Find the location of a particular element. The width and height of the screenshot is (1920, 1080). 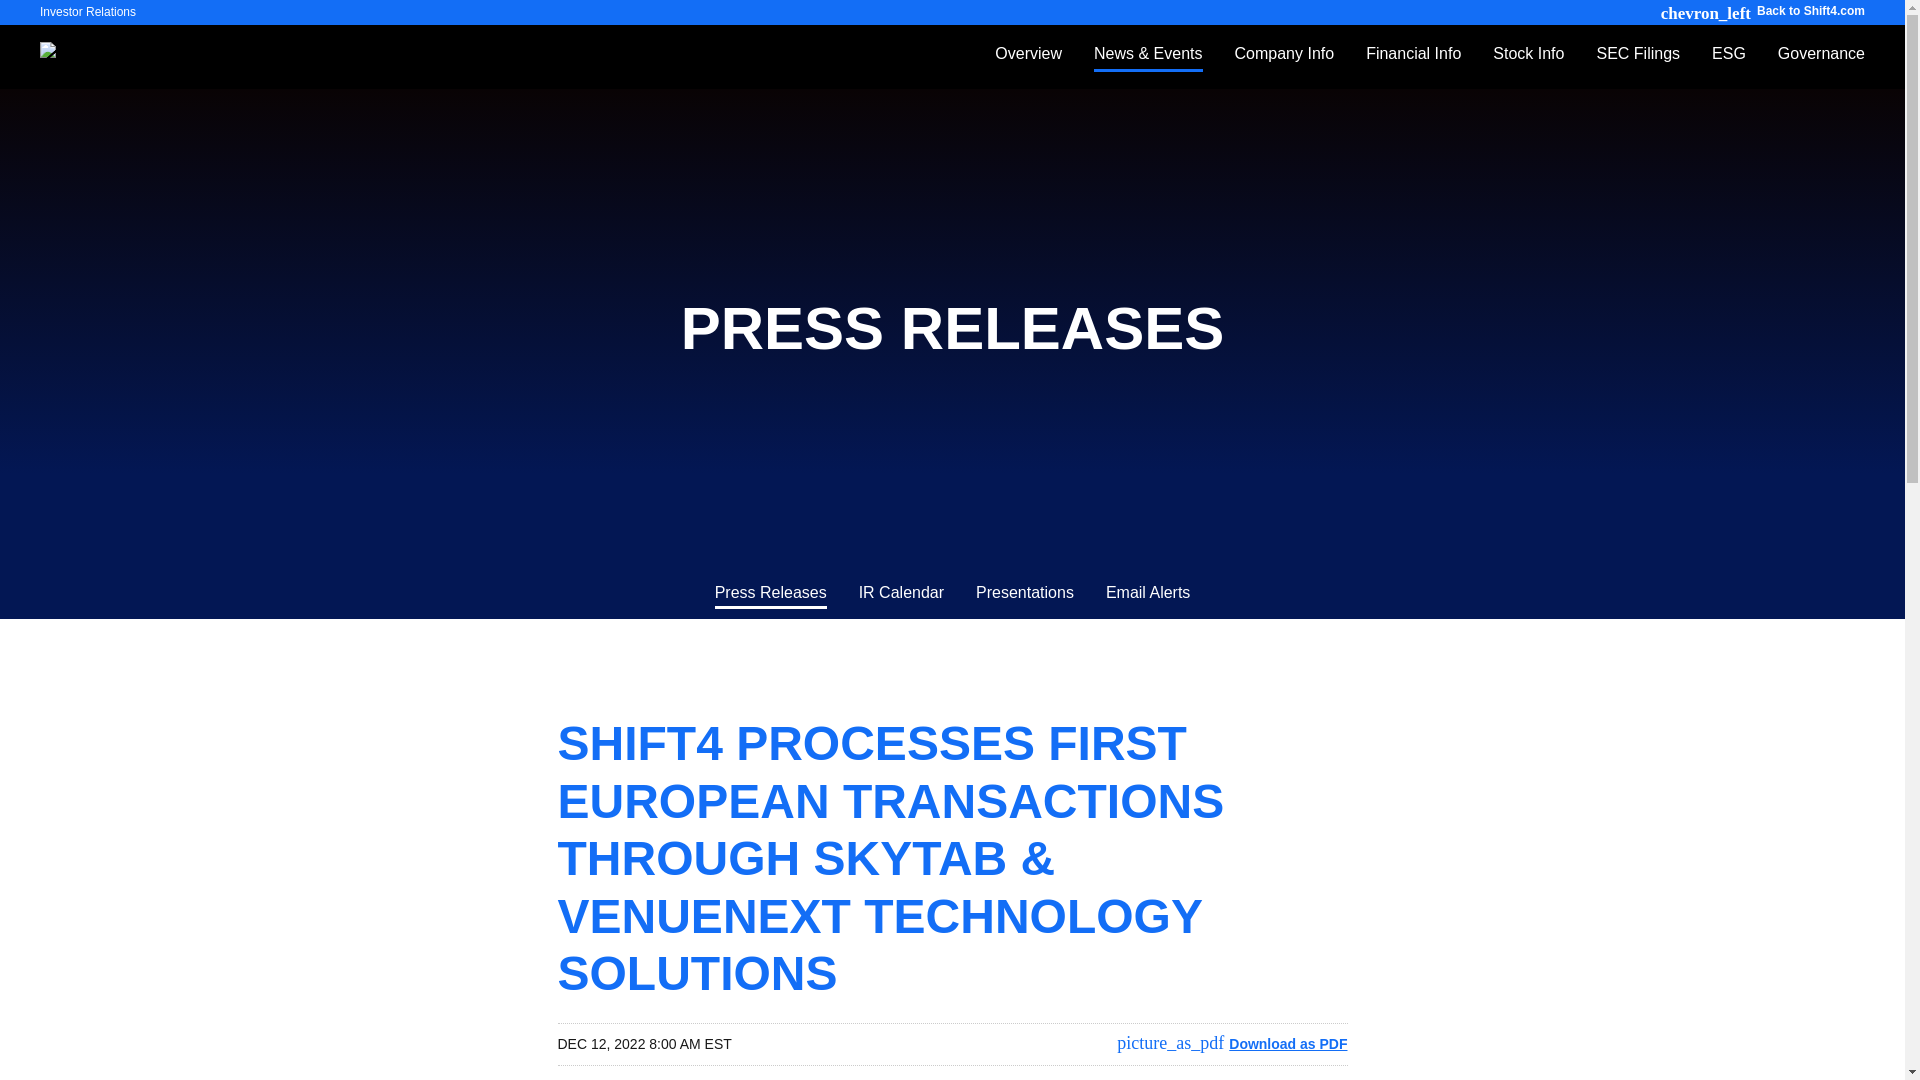

Financial Info is located at coordinates (1412, 65).